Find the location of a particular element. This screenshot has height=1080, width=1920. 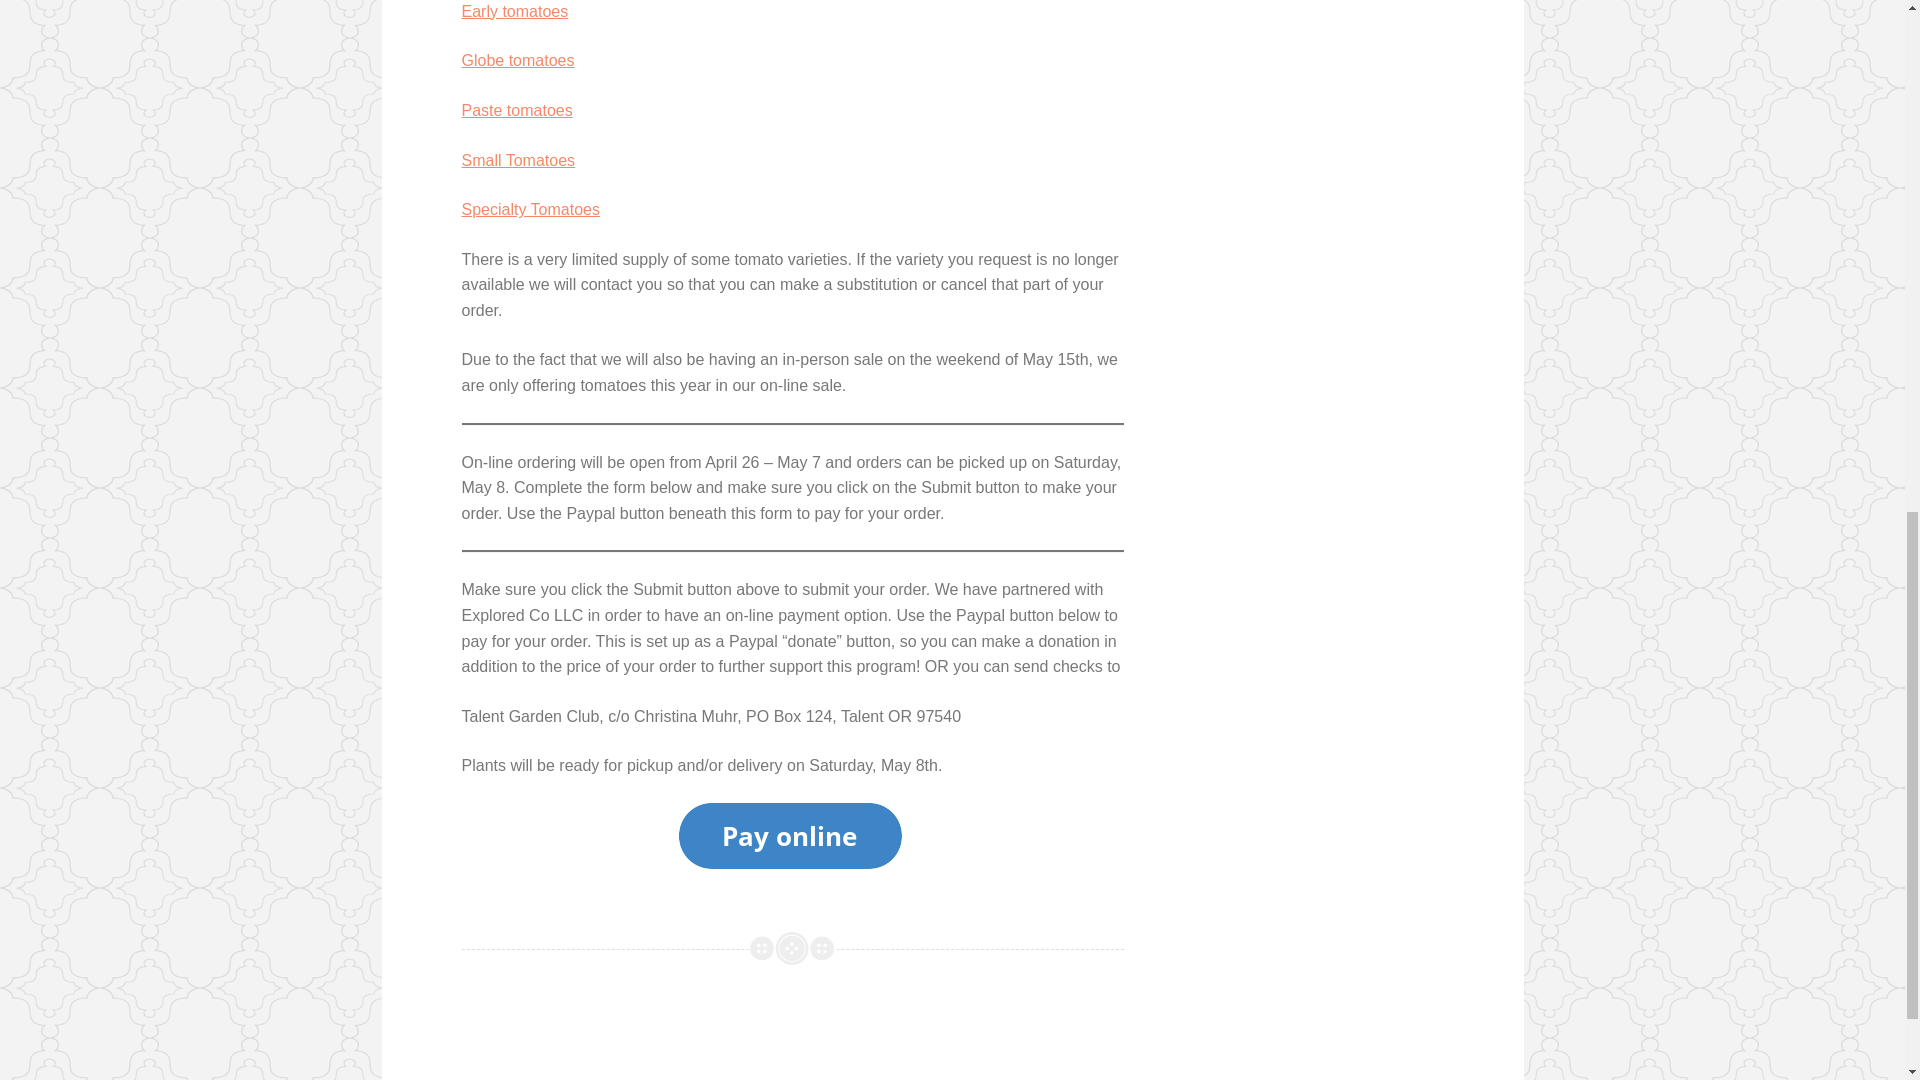

Paste tomatoes is located at coordinates (517, 110).